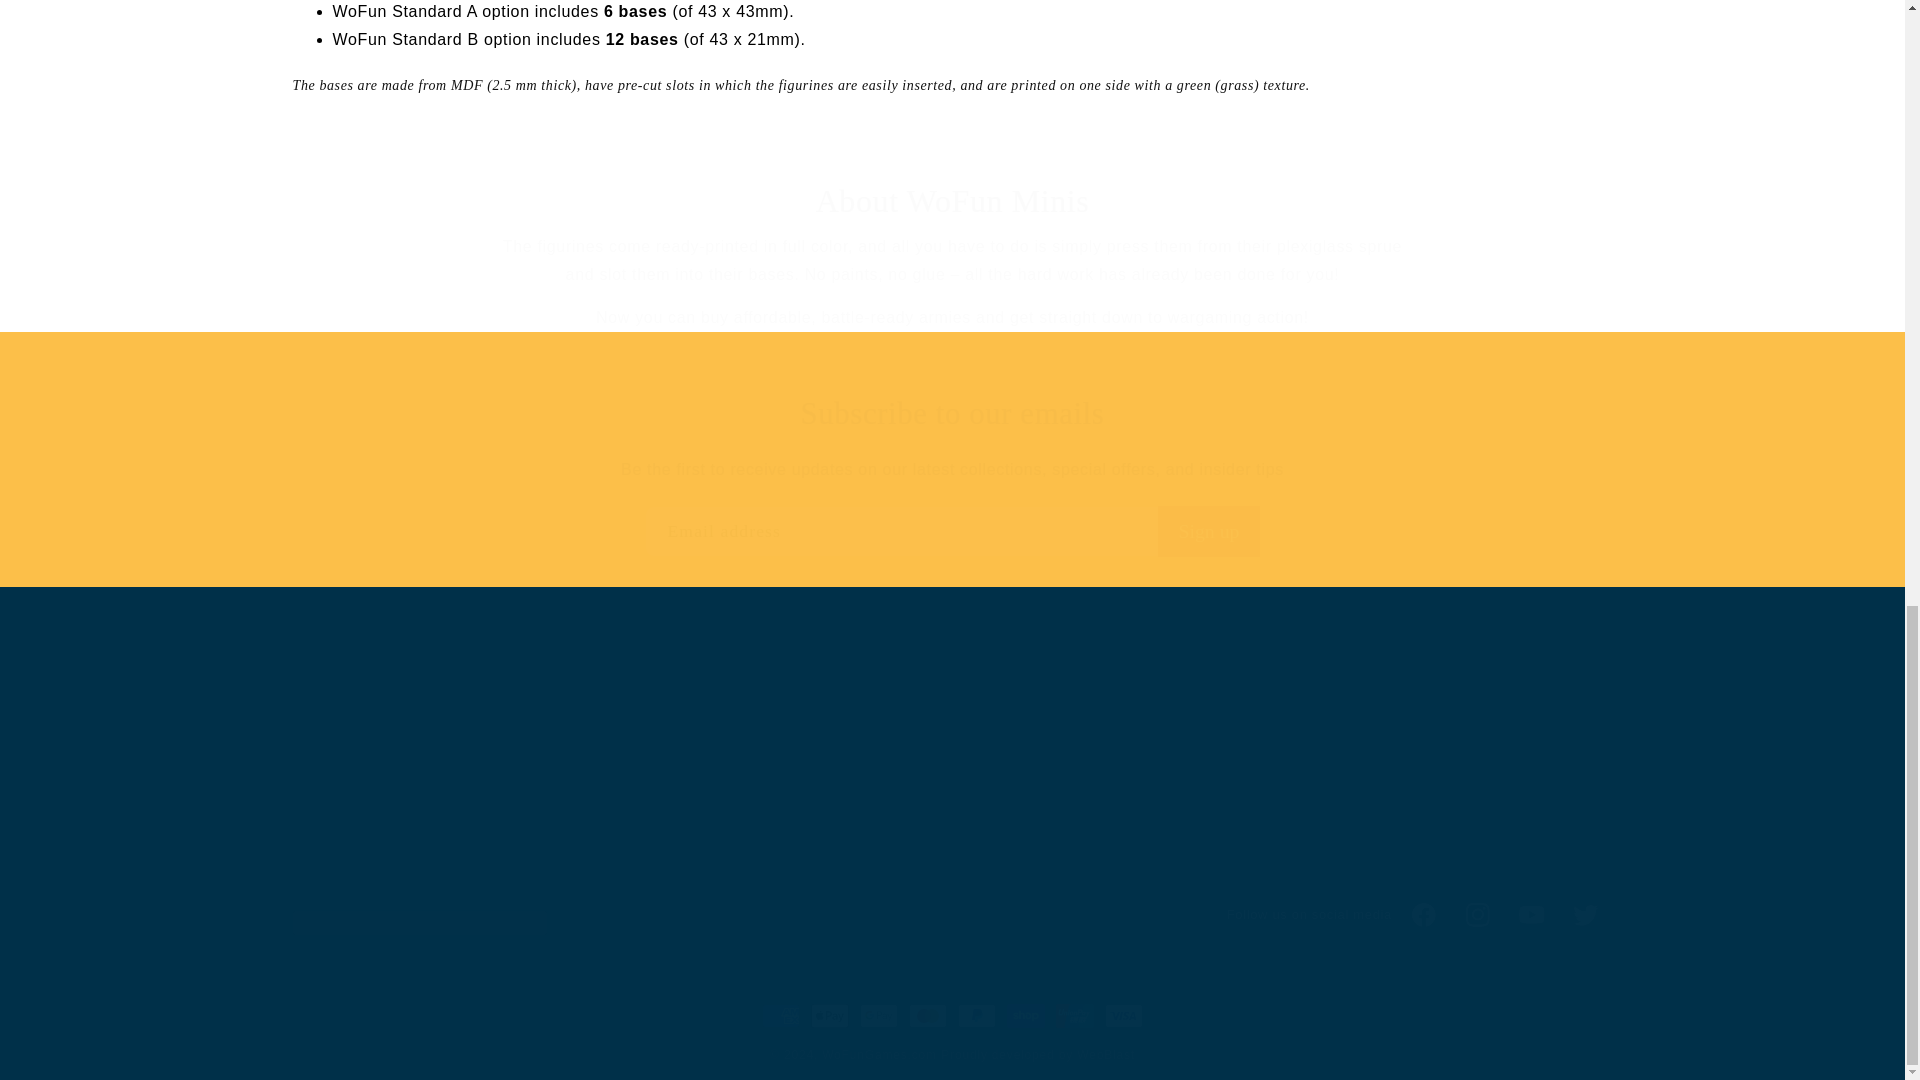 Image resolution: width=1920 pixels, height=1080 pixels. What do you see at coordinates (951, 532) in the screenshot?
I see `About WoFun Minis` at bounding box center [951, 532].